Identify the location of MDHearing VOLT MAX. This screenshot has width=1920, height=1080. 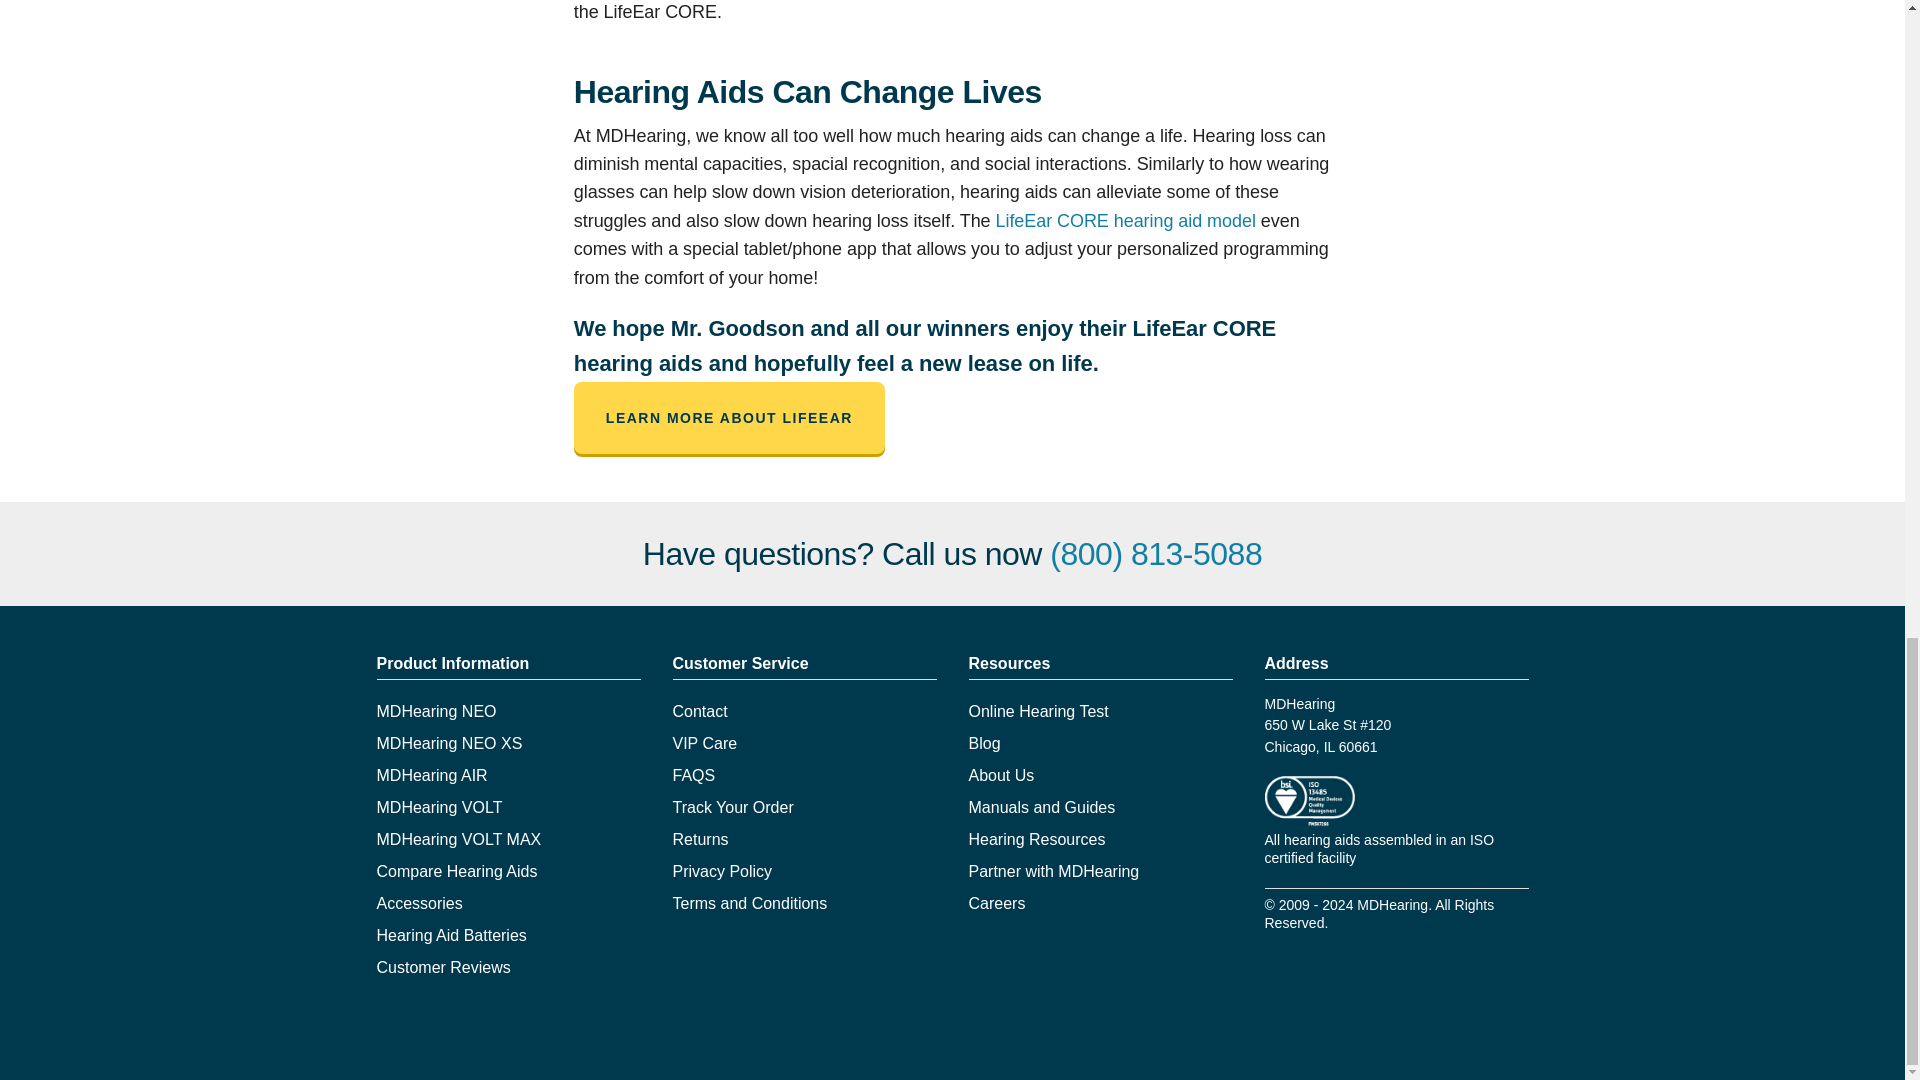
(458, 838).